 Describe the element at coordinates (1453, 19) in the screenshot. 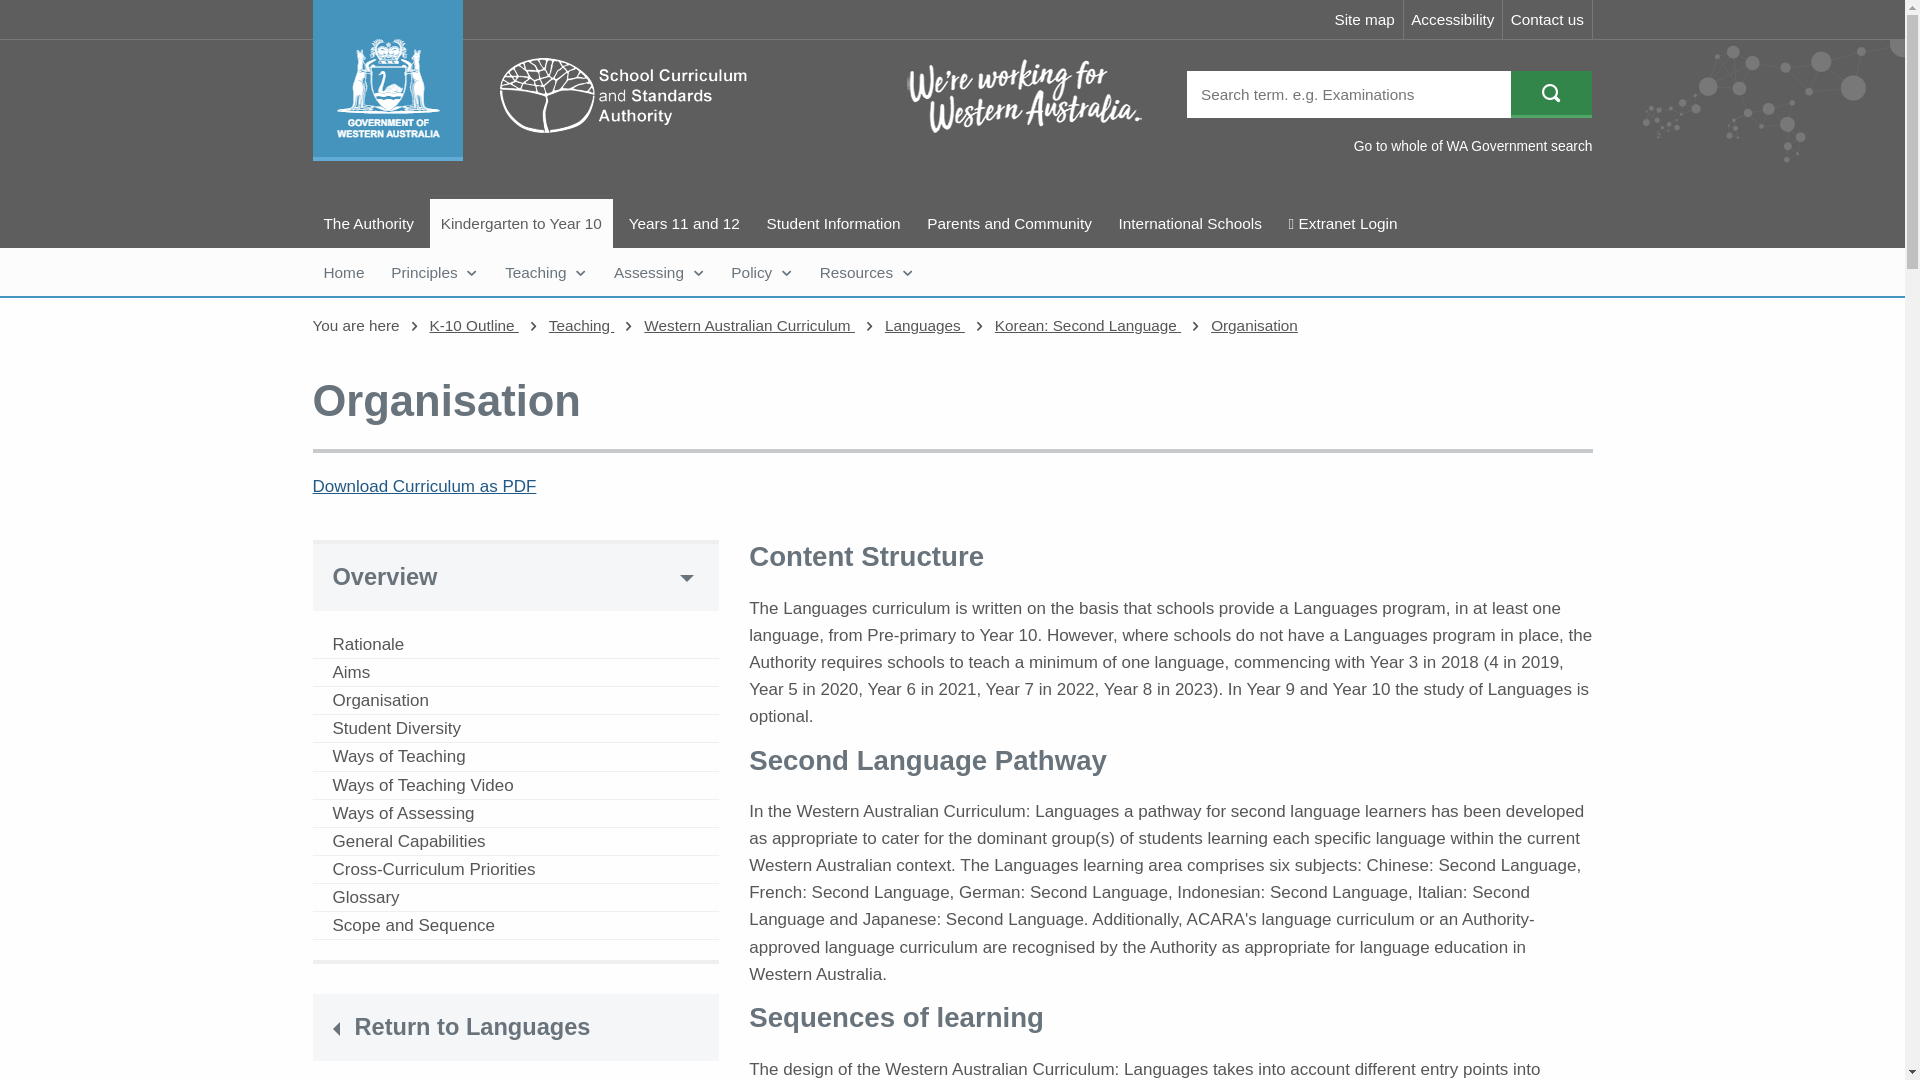

I see `Accessibility` at that location.